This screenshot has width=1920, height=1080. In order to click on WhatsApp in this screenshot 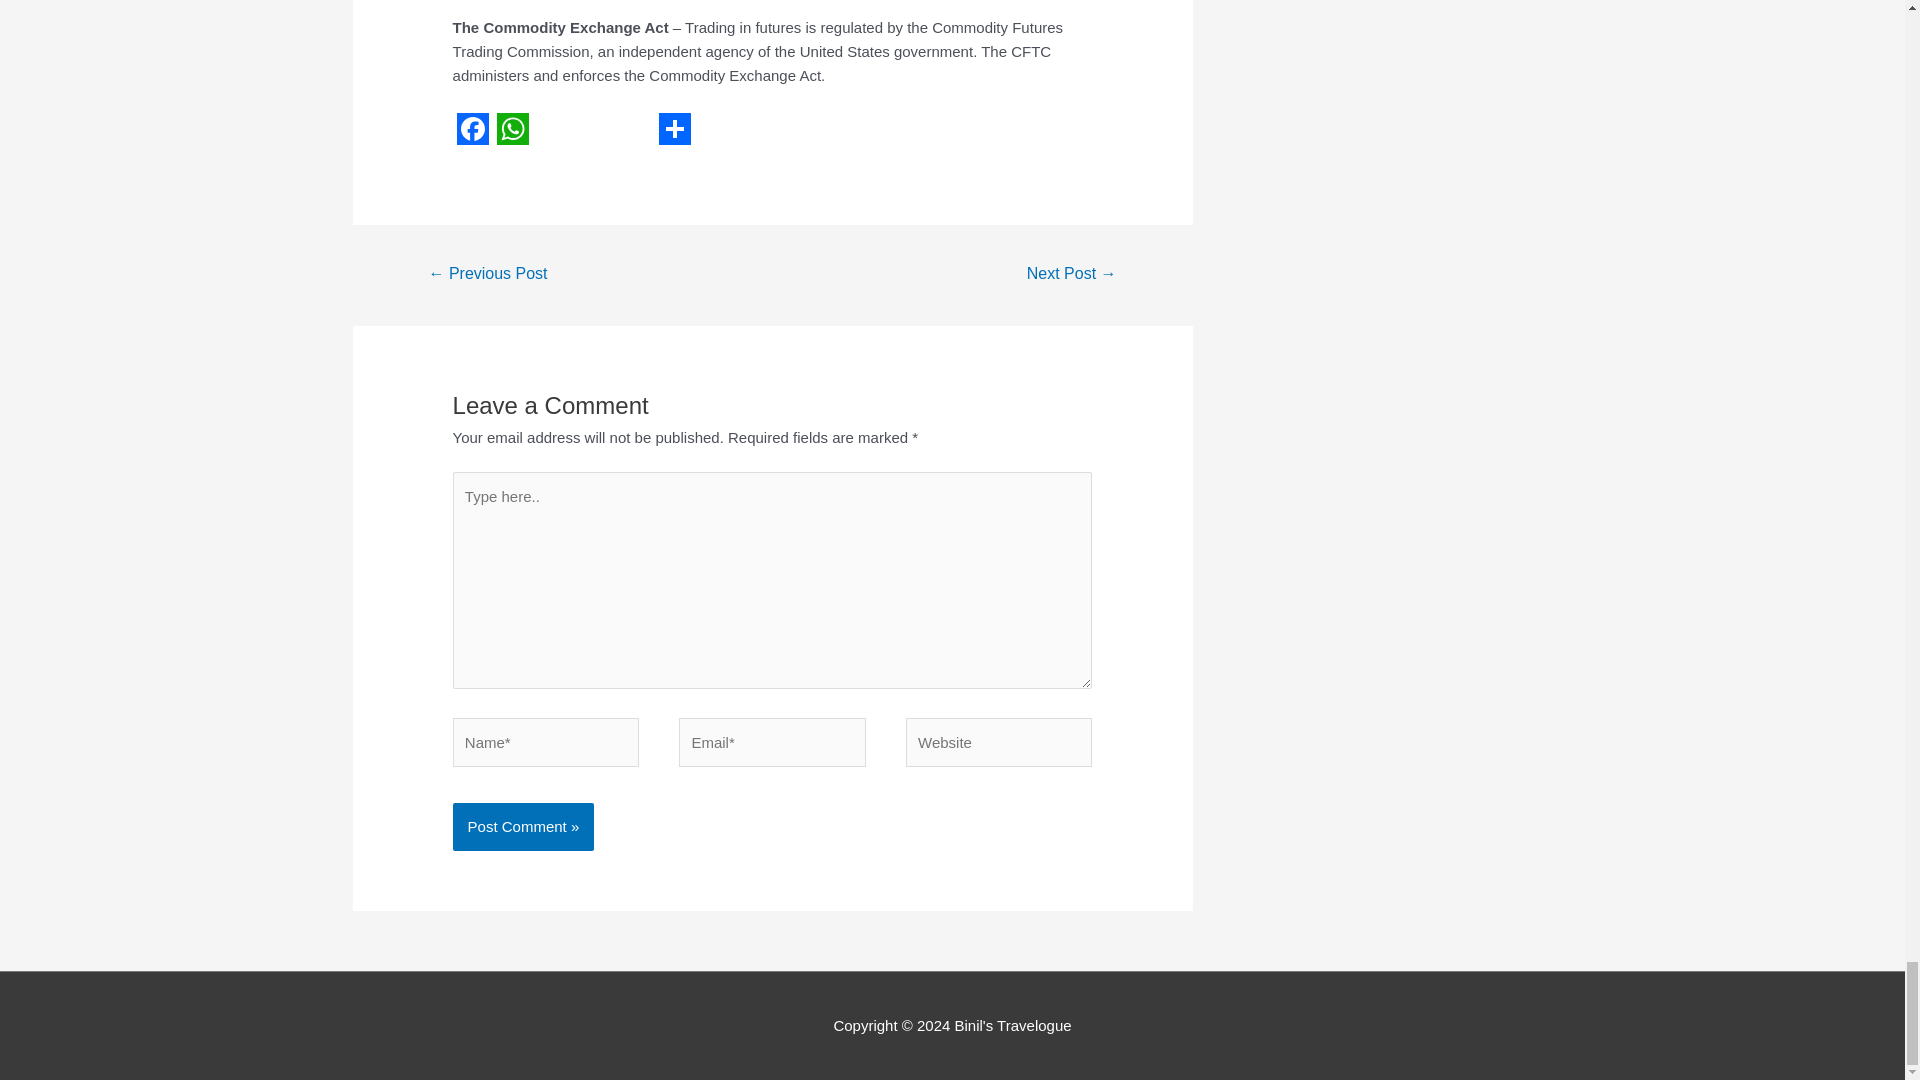, I will do `click(513, 128)`.